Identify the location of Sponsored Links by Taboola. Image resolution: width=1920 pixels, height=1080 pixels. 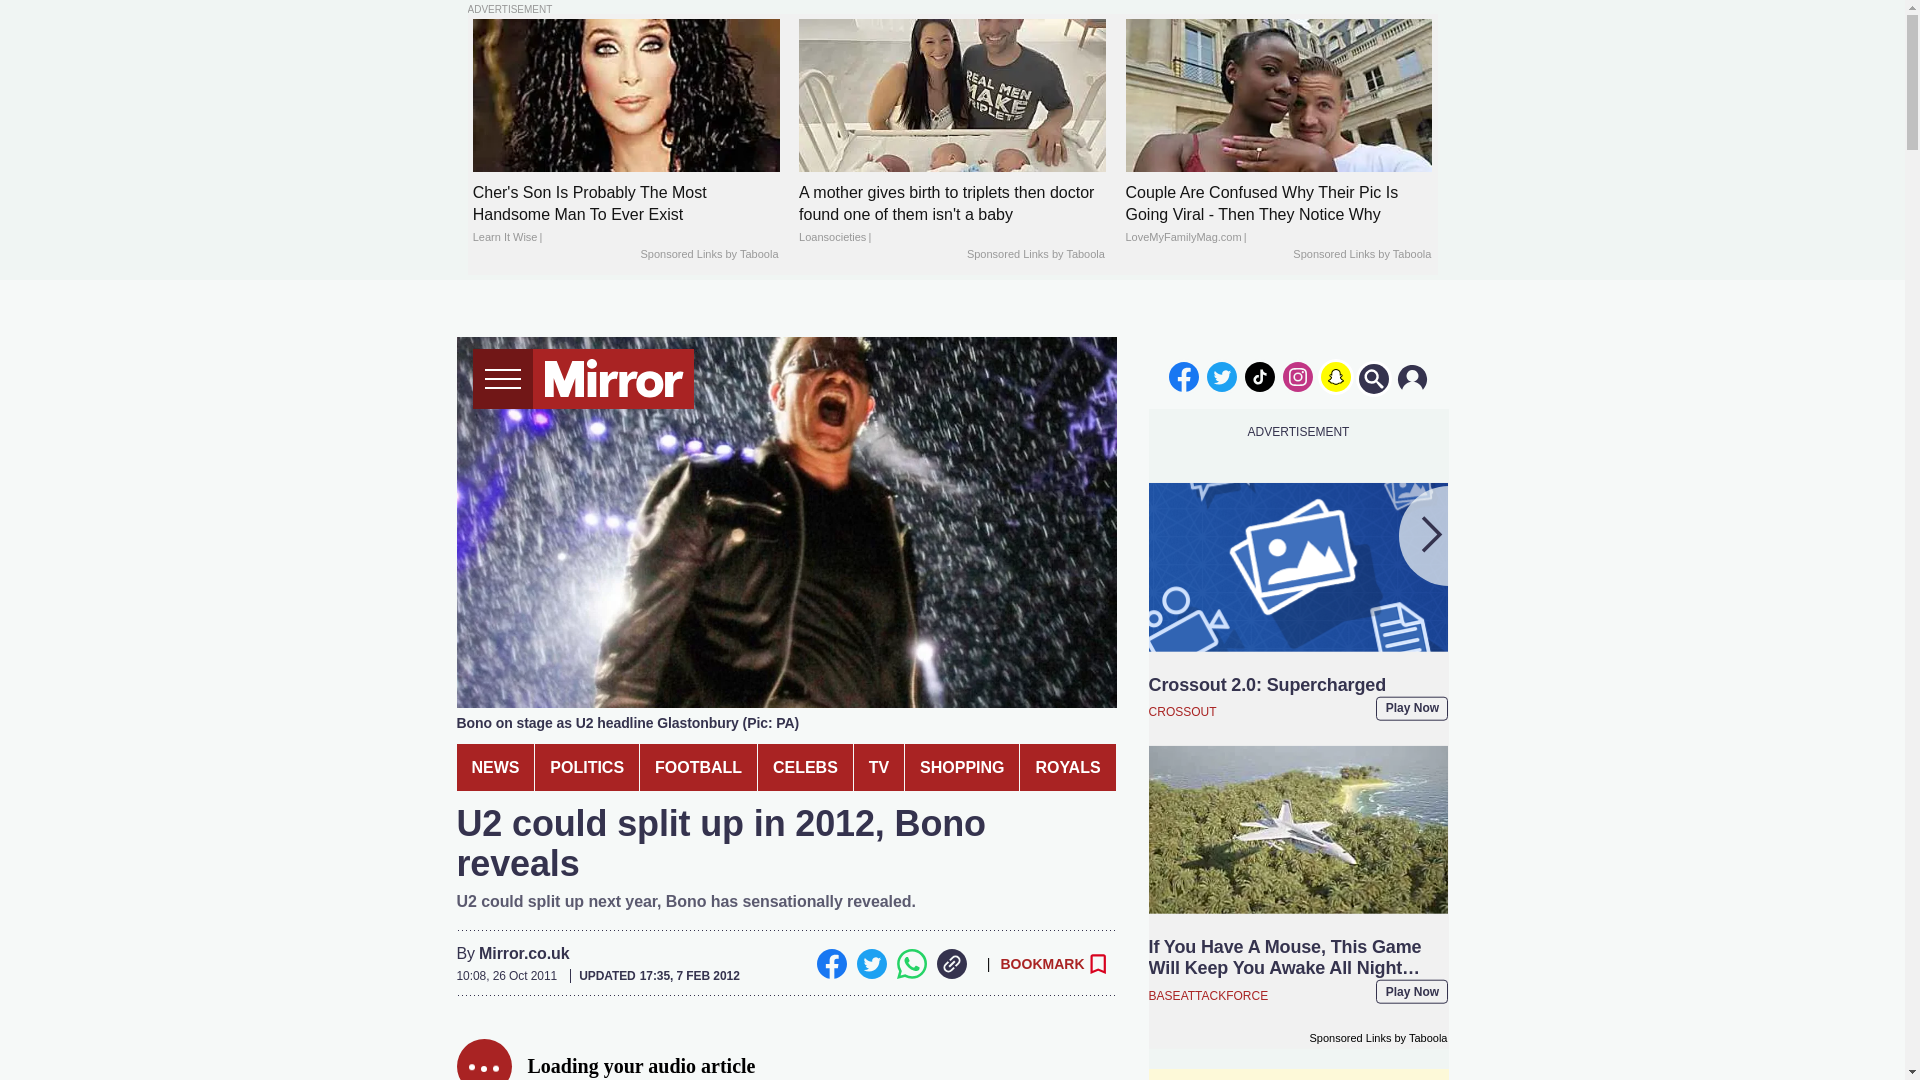
(1361, 254).